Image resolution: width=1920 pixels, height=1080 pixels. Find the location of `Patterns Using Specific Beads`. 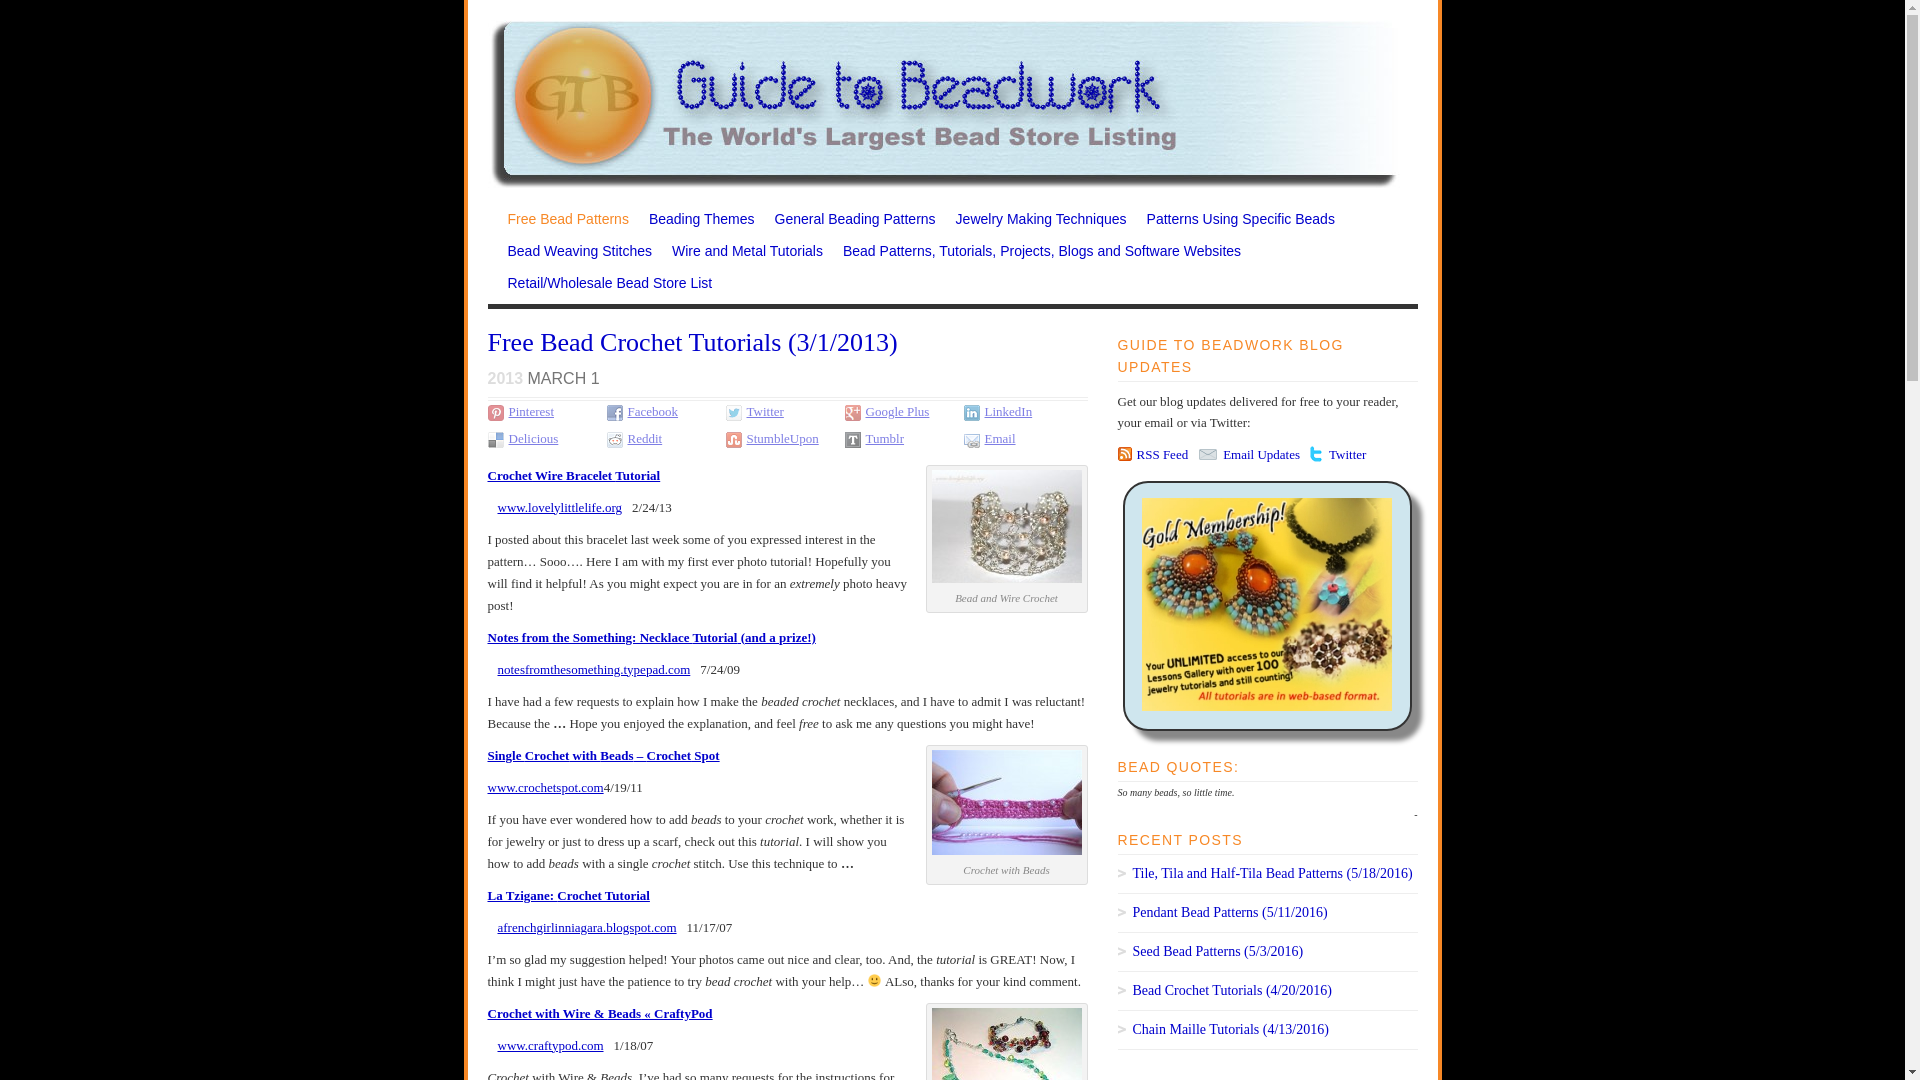

Patterns Using Specific Beads is located at coordinates (1235, 224).